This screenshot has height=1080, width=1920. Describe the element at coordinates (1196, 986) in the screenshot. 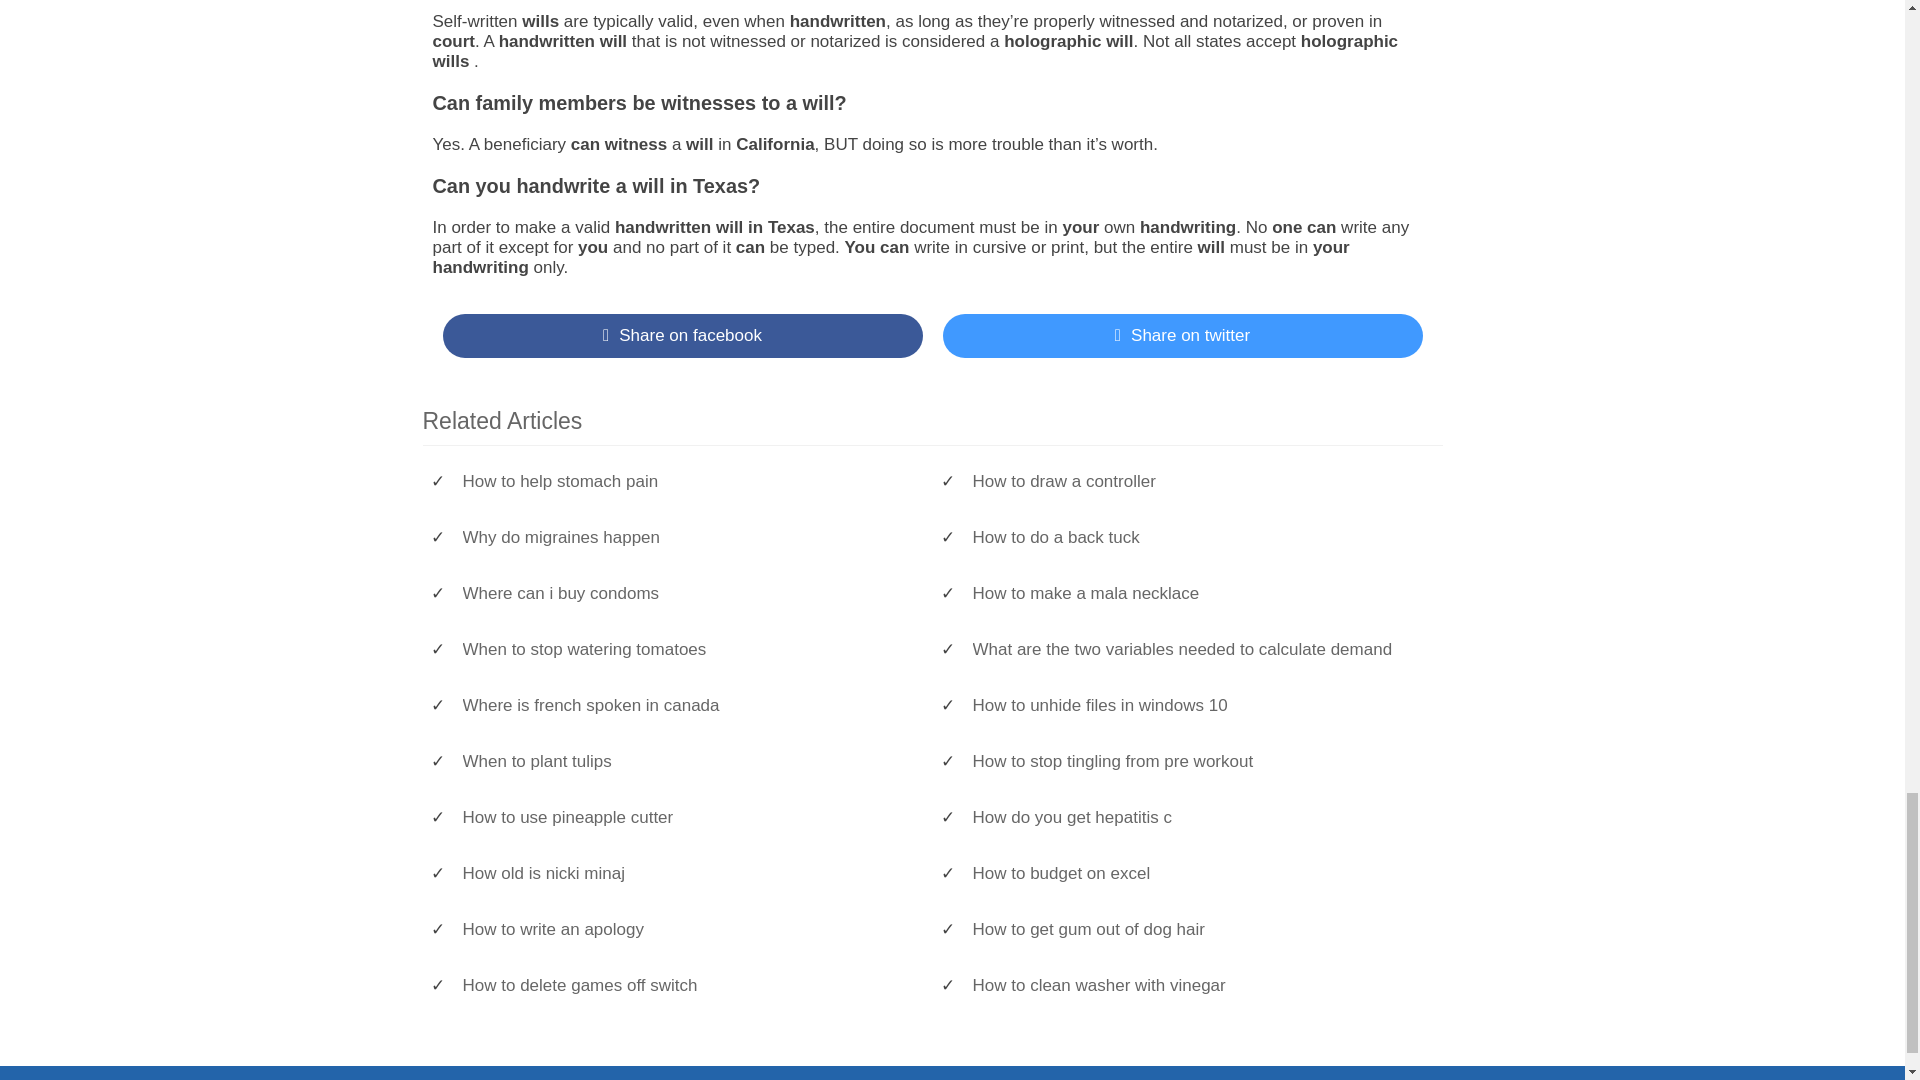

I see `How to clean washer with vinegar` at that location.